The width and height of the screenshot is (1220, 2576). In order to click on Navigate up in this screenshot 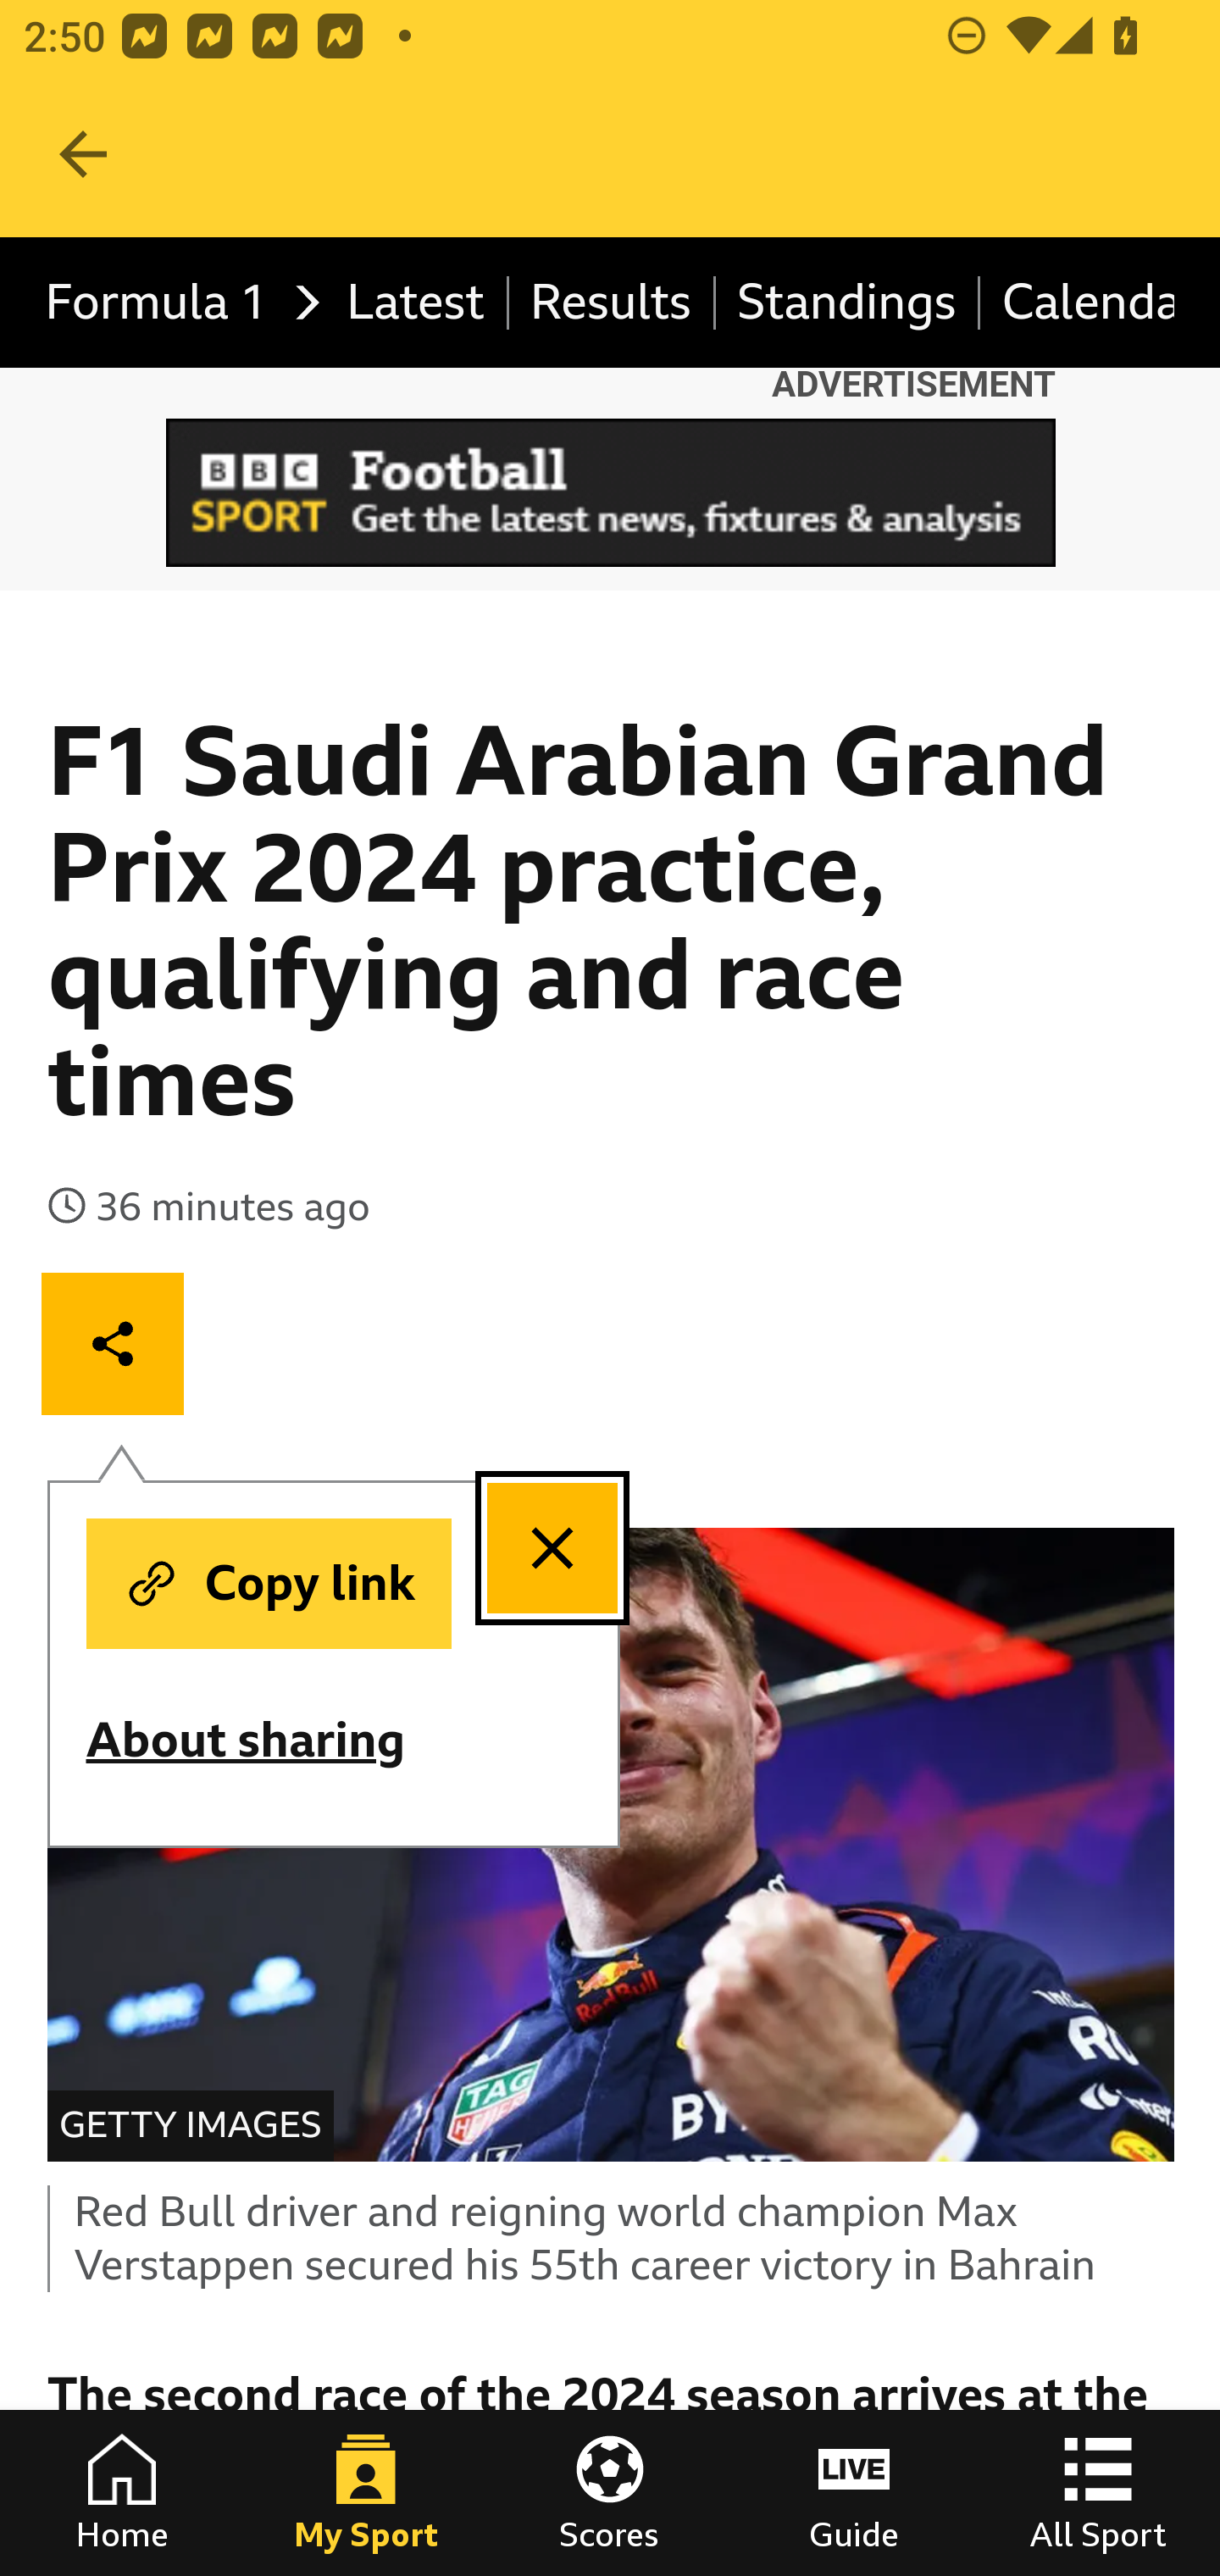, I will do `click(83, 154)`.